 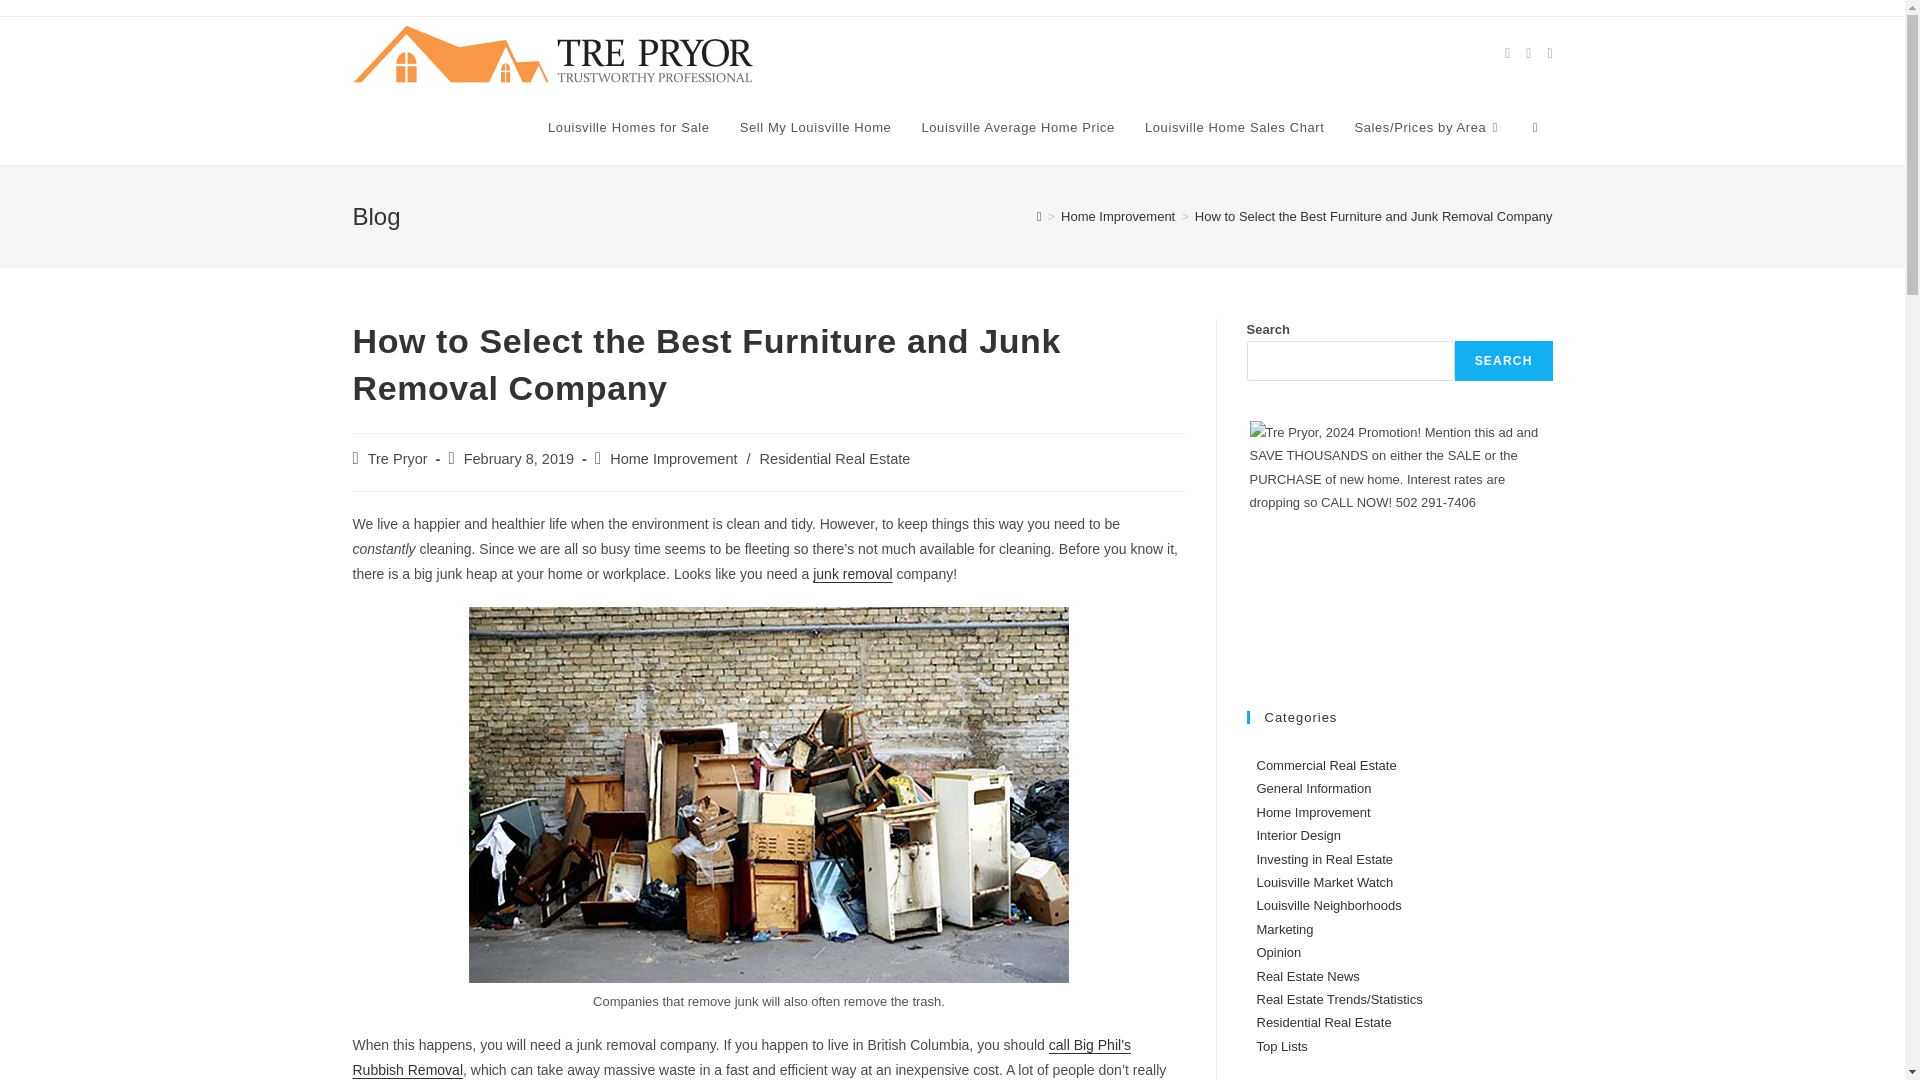 I want to click on Louisville Homes for Sale, so click(x=629, y=128).